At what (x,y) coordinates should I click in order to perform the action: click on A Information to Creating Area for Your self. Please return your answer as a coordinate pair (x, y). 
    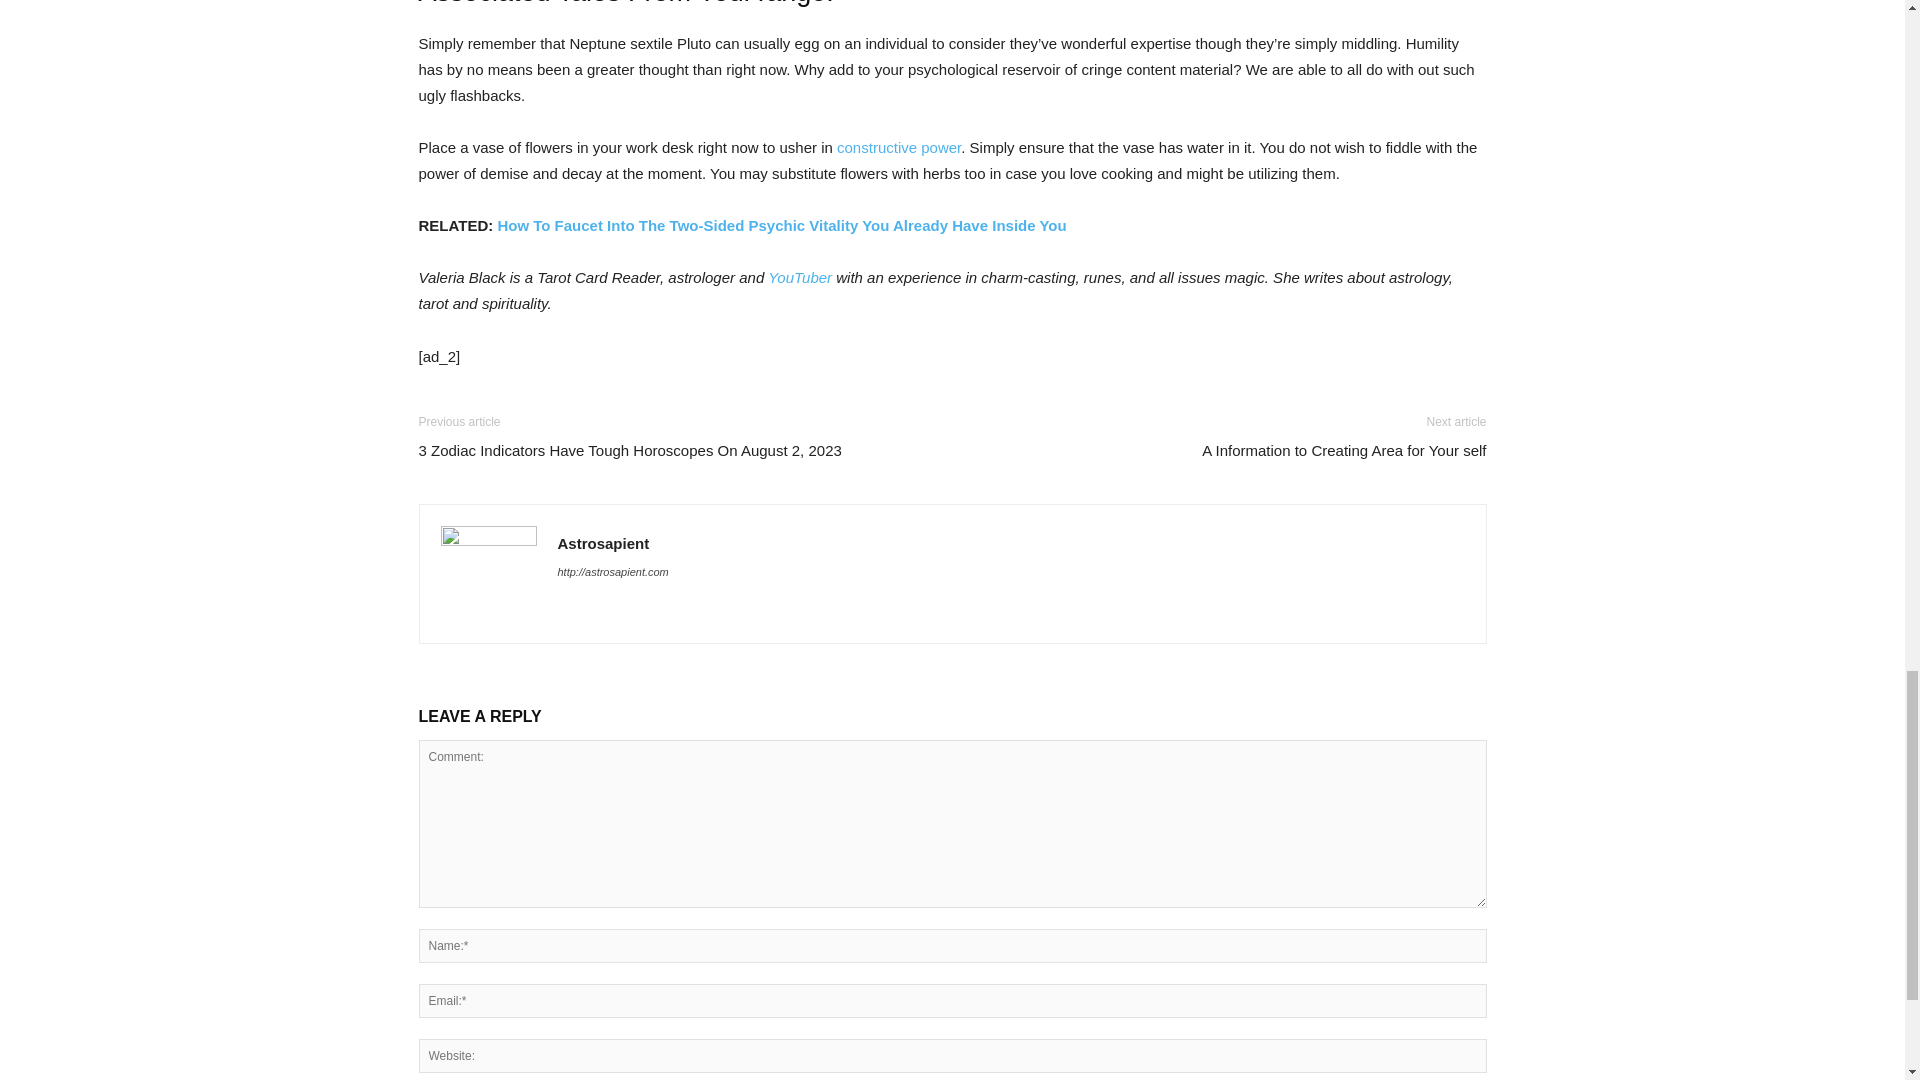
    Looking at the image, I should click on (1344, 450).